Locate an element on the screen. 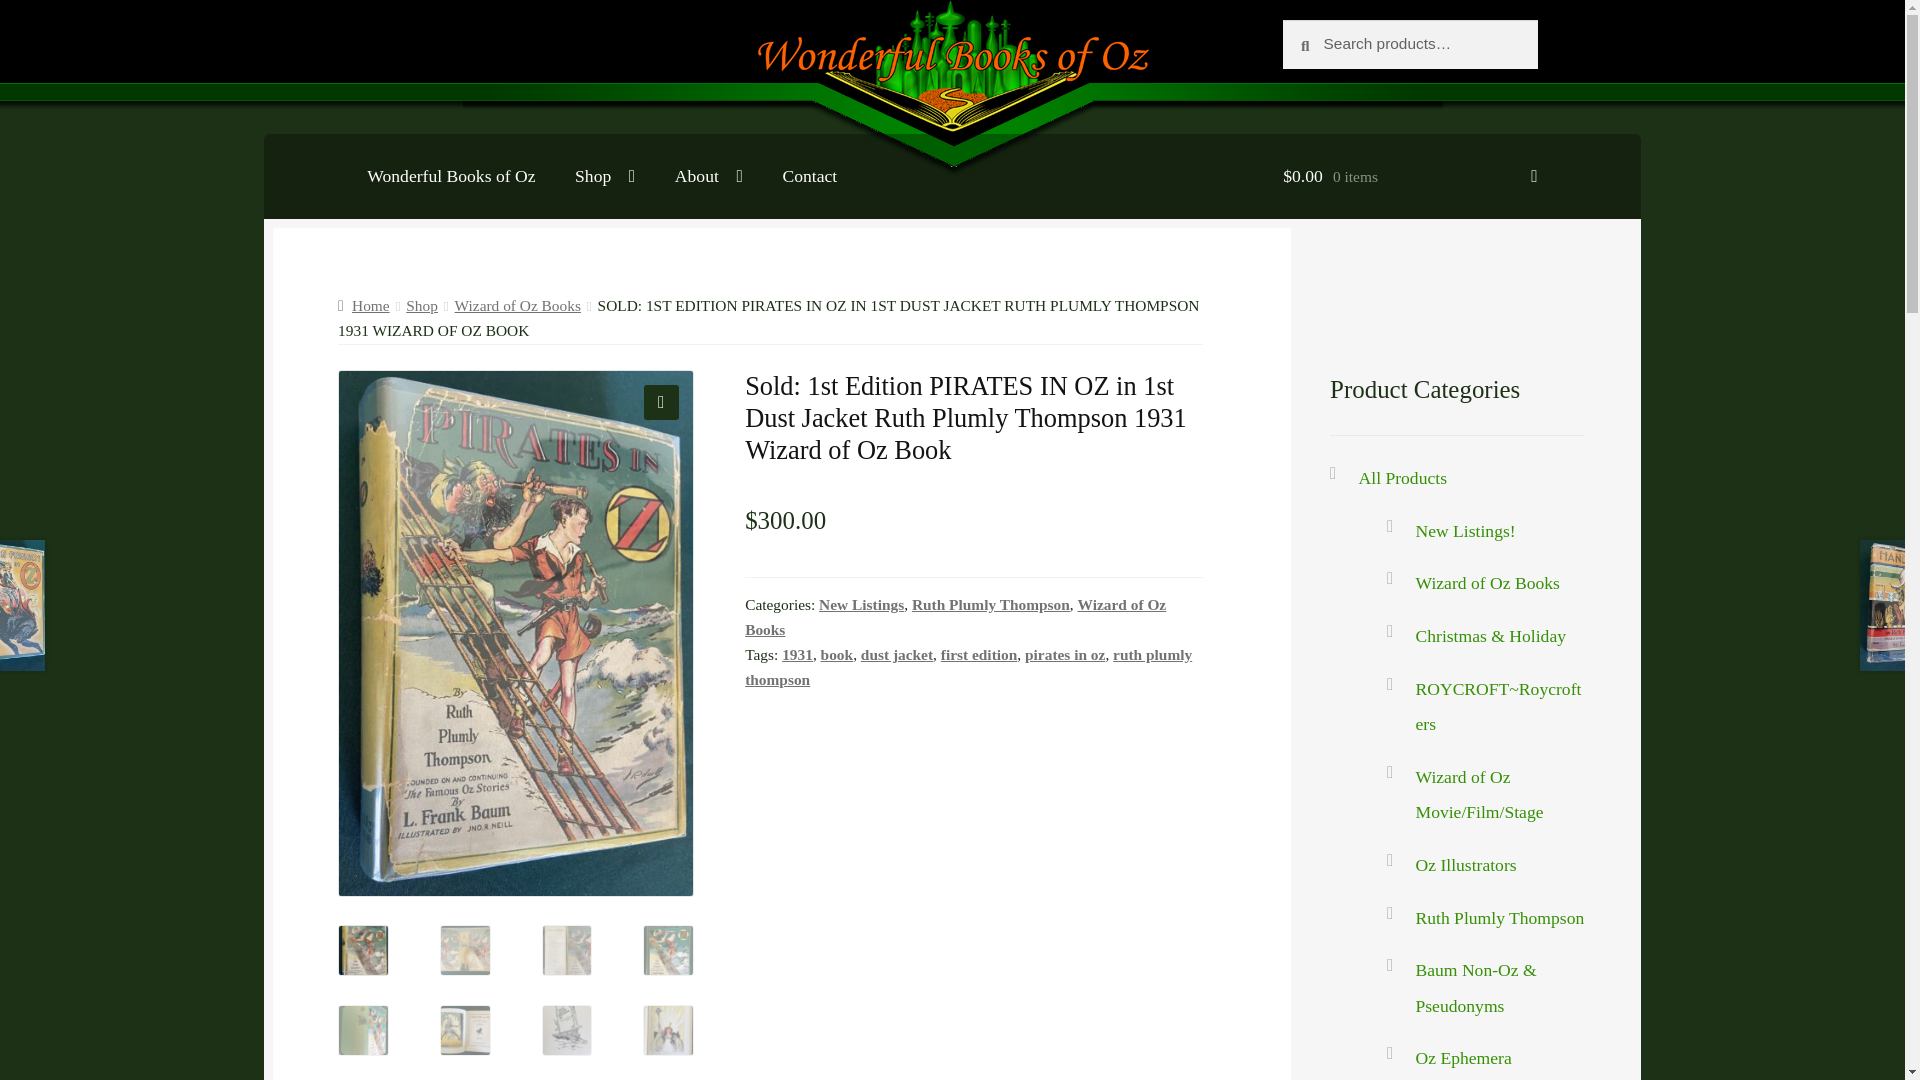  Wonderful Books of Oz is located at coordinates (450, 176).